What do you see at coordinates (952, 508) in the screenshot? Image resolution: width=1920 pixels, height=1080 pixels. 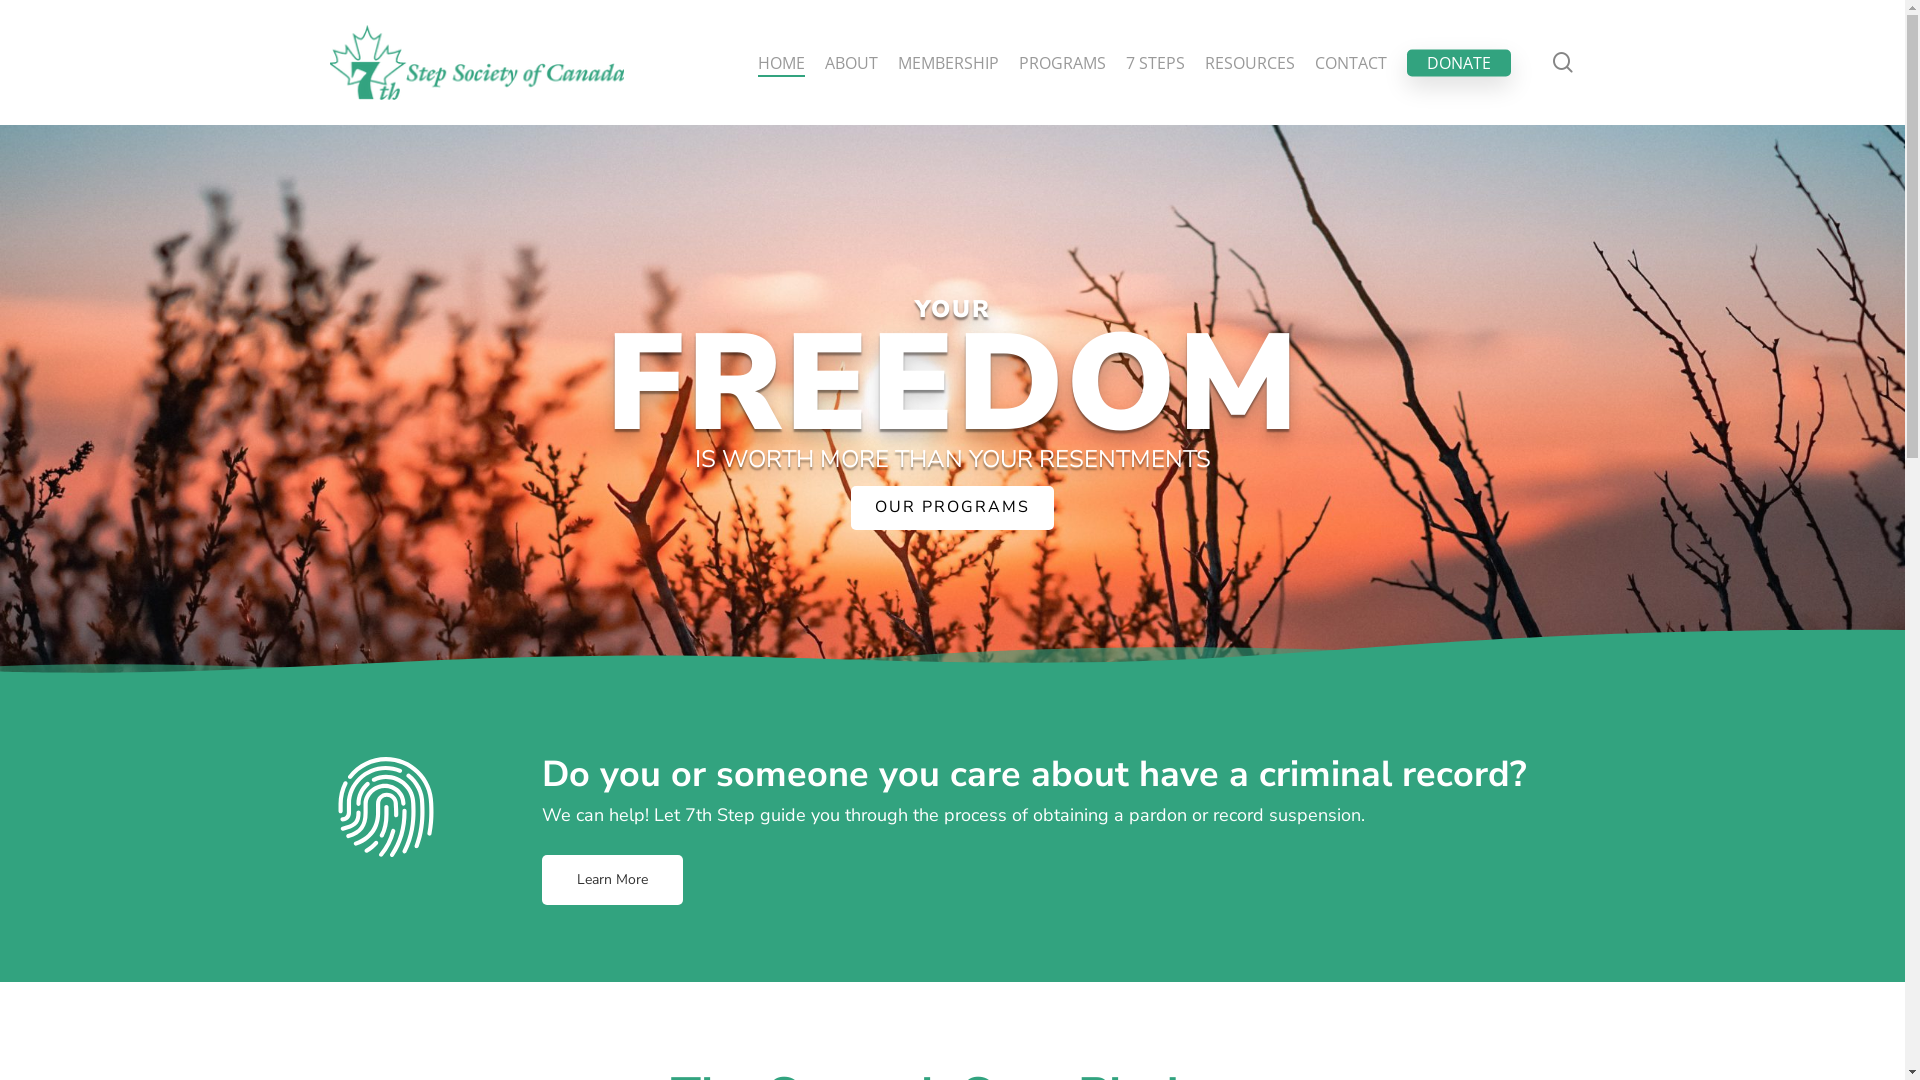 I see `OUR PROGRAMS` at bounding box center [952, 508].